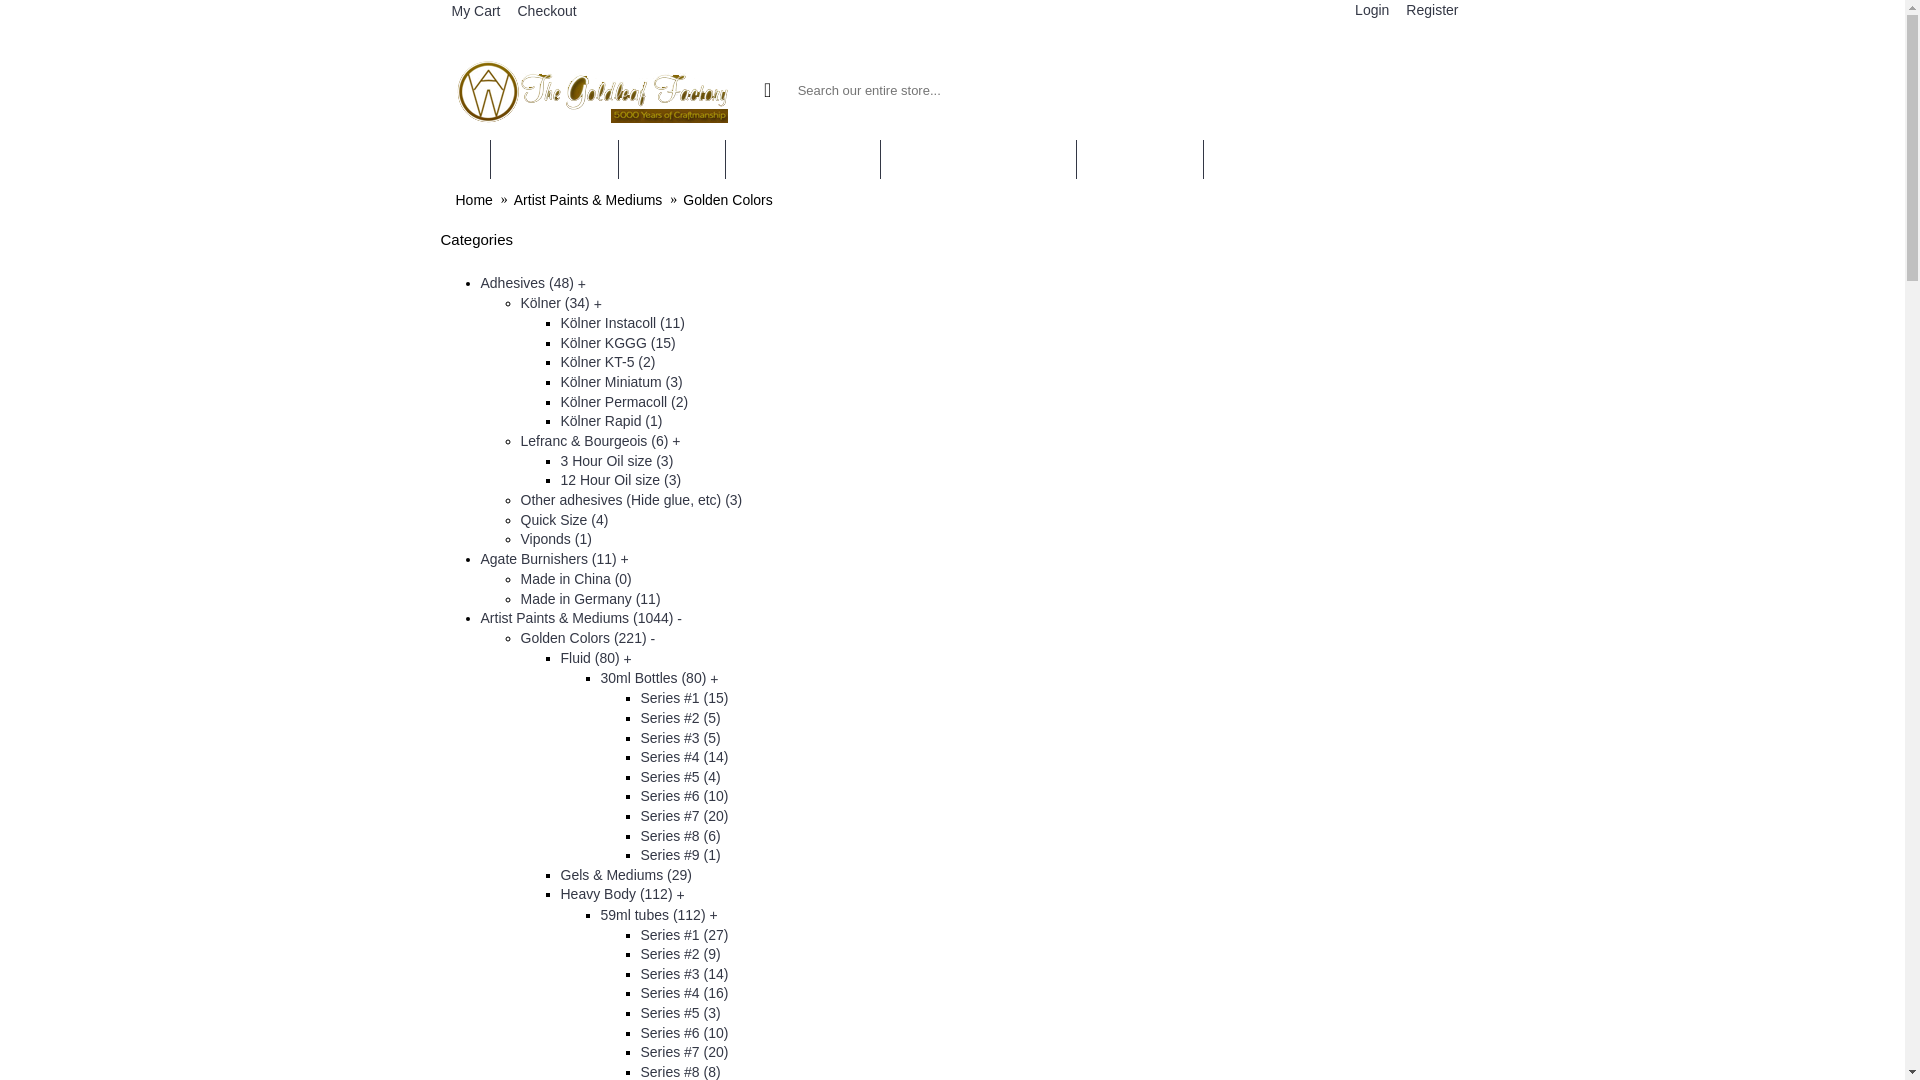 This screenshot has width=1920, height=1080. Describe the element at coordinates (803, 160) in the screenshot. I see `PRIVACY POLICY` at that location.